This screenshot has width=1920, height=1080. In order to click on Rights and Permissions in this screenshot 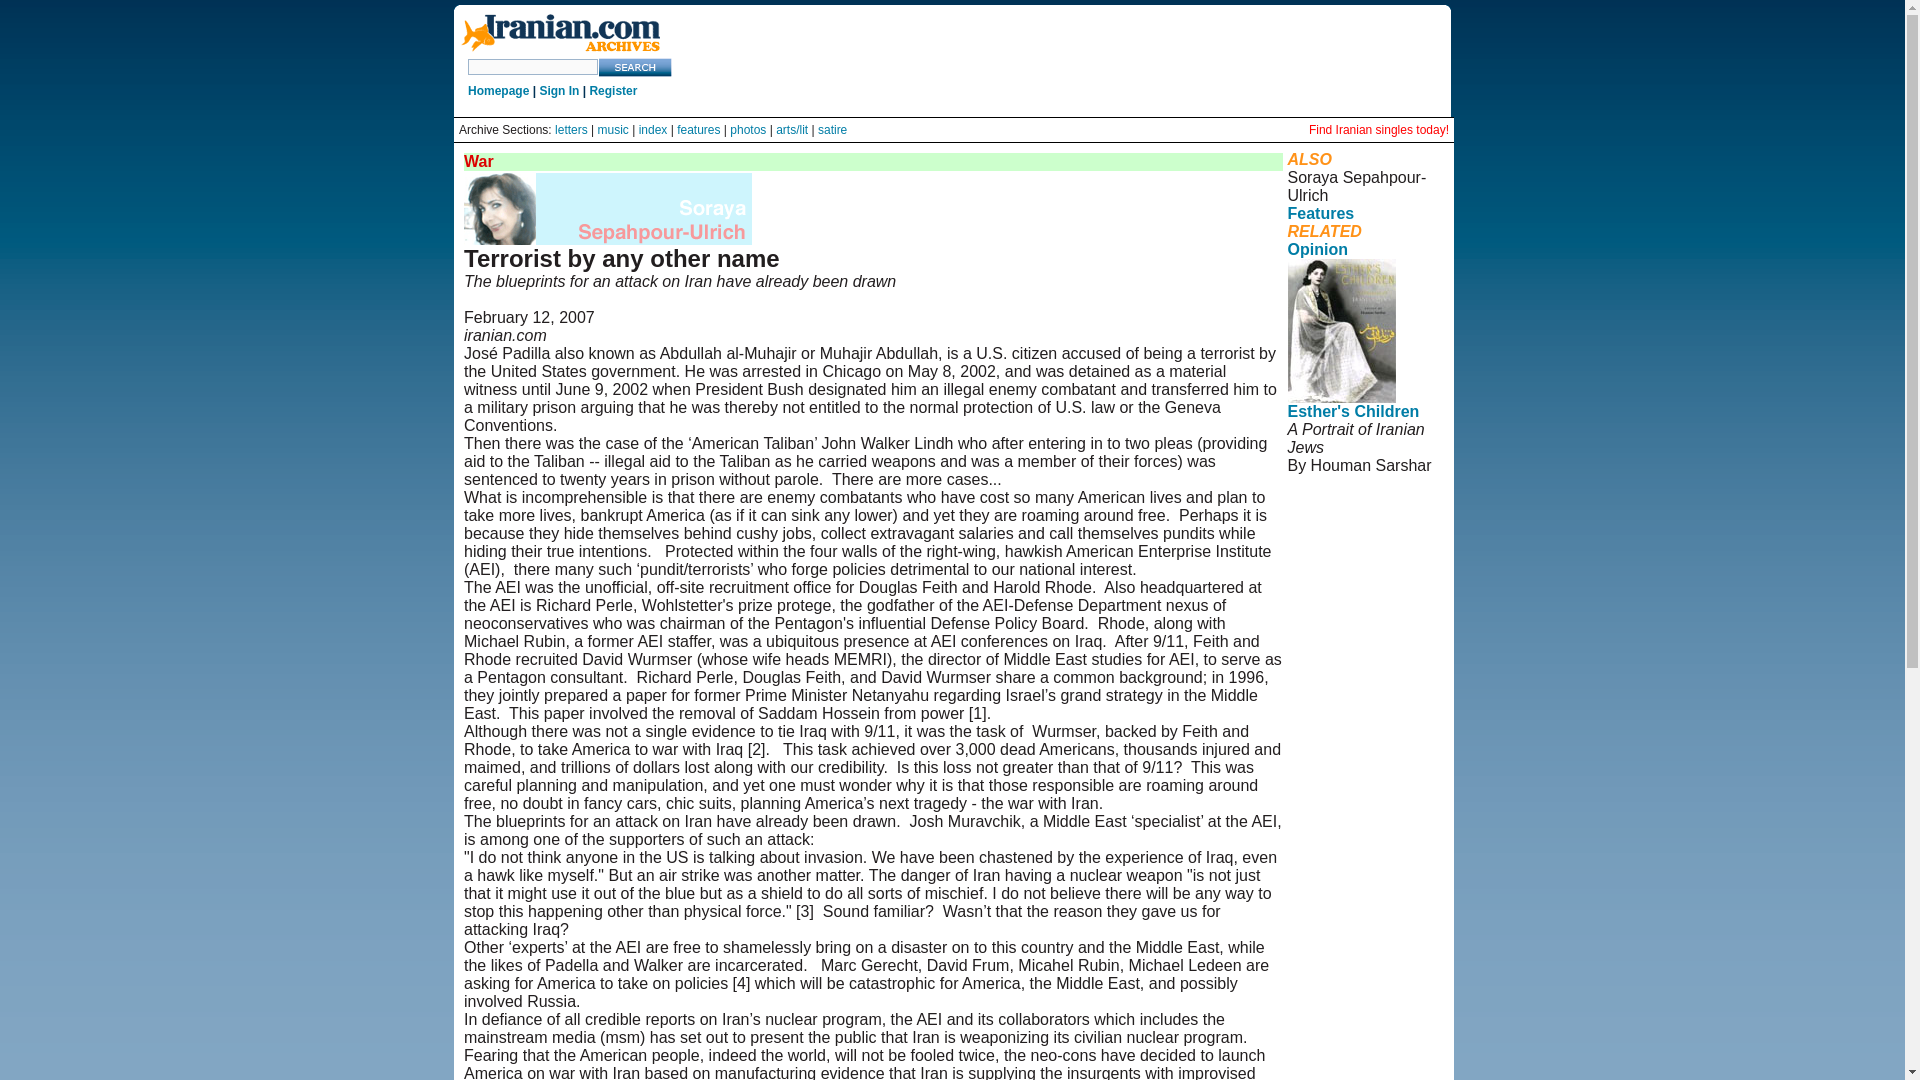, I will do `click(1335, 564)`.